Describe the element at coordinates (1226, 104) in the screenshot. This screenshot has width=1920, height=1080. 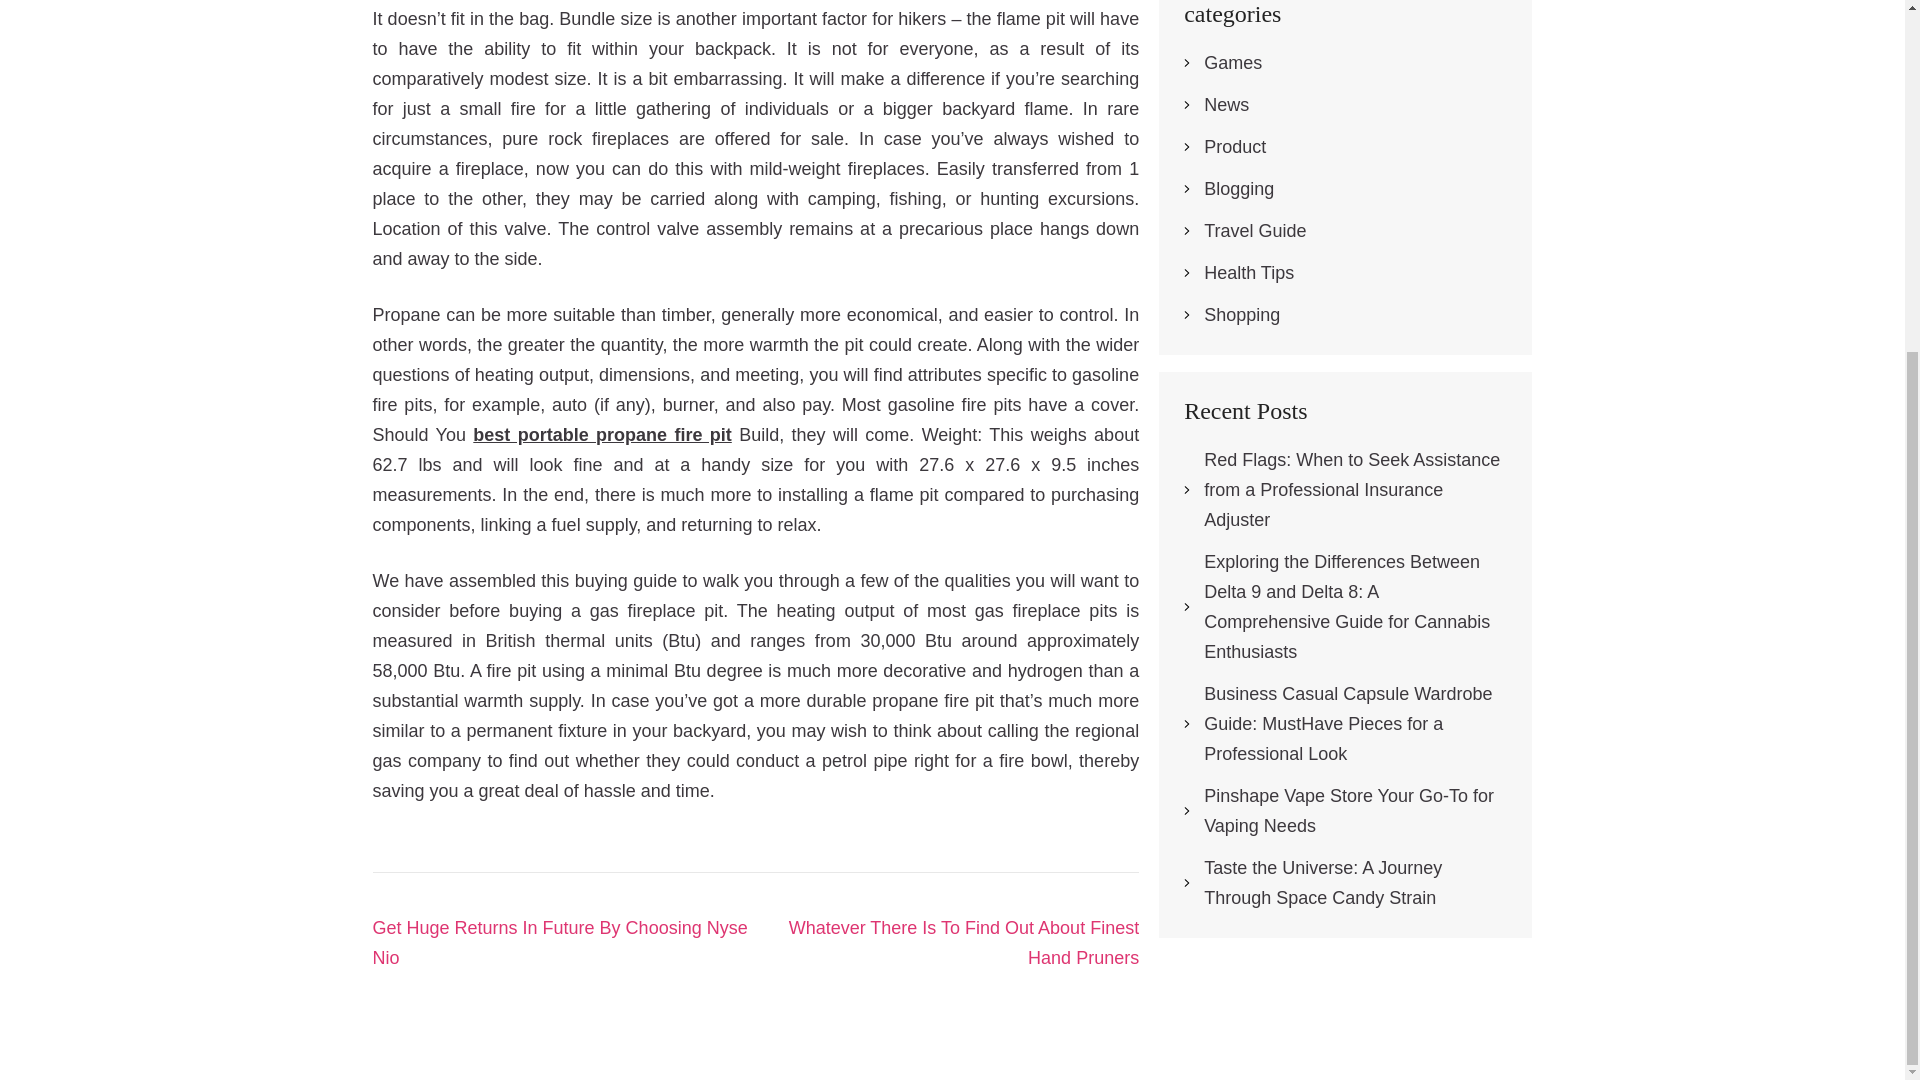
I see `News` at that location.